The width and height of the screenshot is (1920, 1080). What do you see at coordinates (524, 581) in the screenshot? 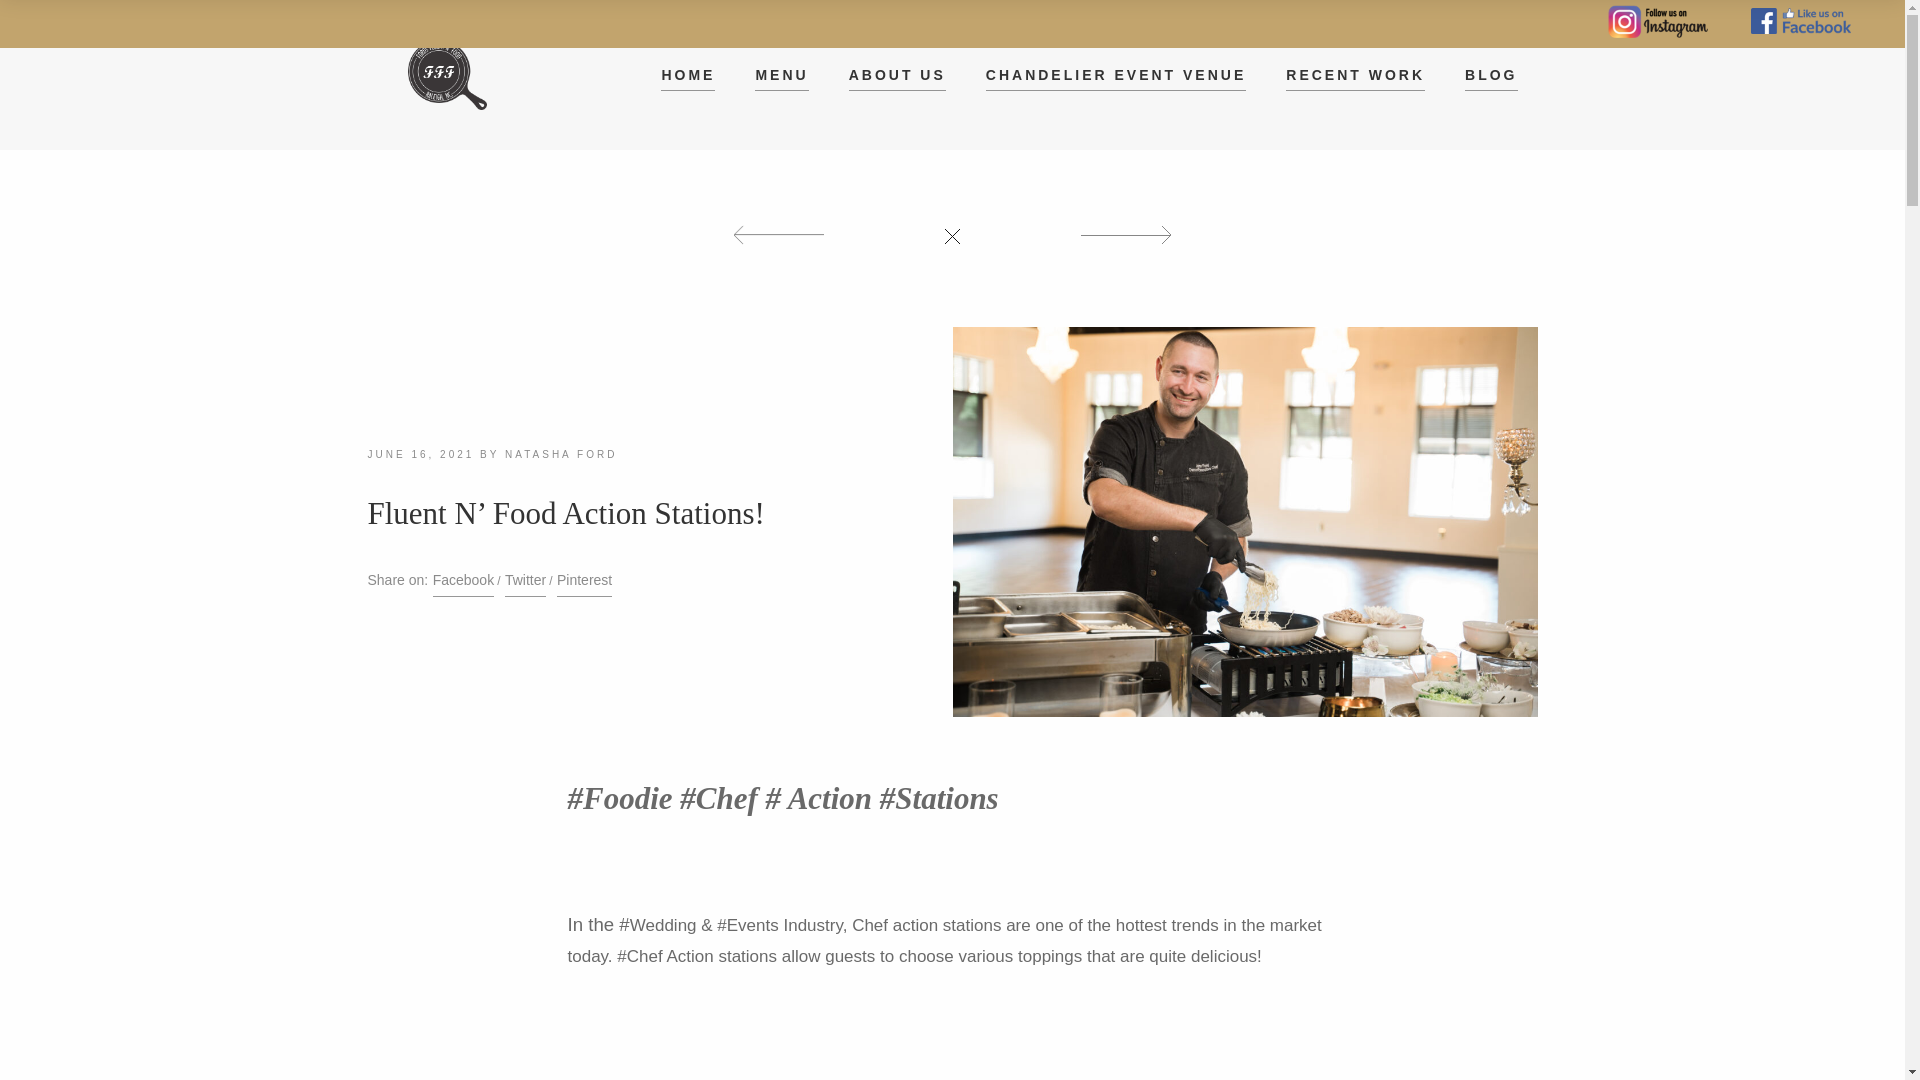
I see `Twitter` at bounding box center [524, 581].